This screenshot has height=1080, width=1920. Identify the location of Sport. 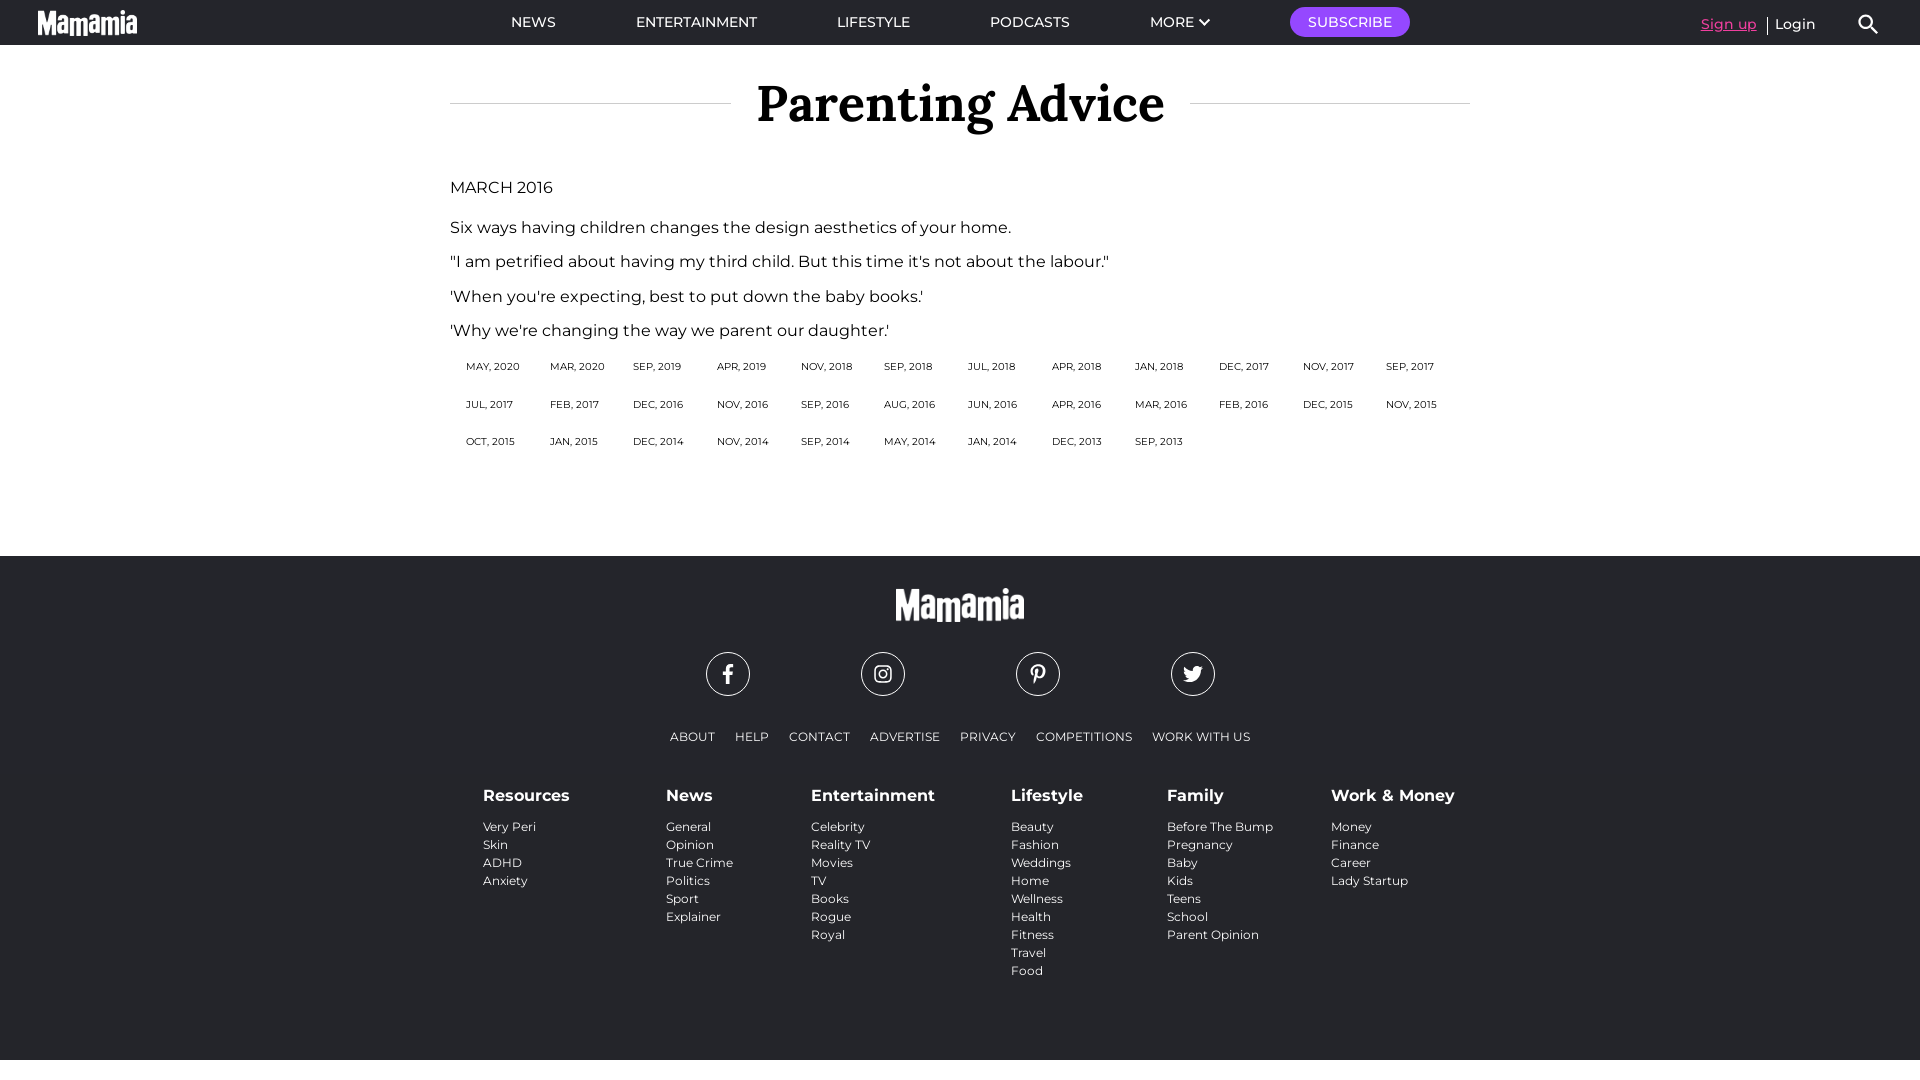
(682, 898).